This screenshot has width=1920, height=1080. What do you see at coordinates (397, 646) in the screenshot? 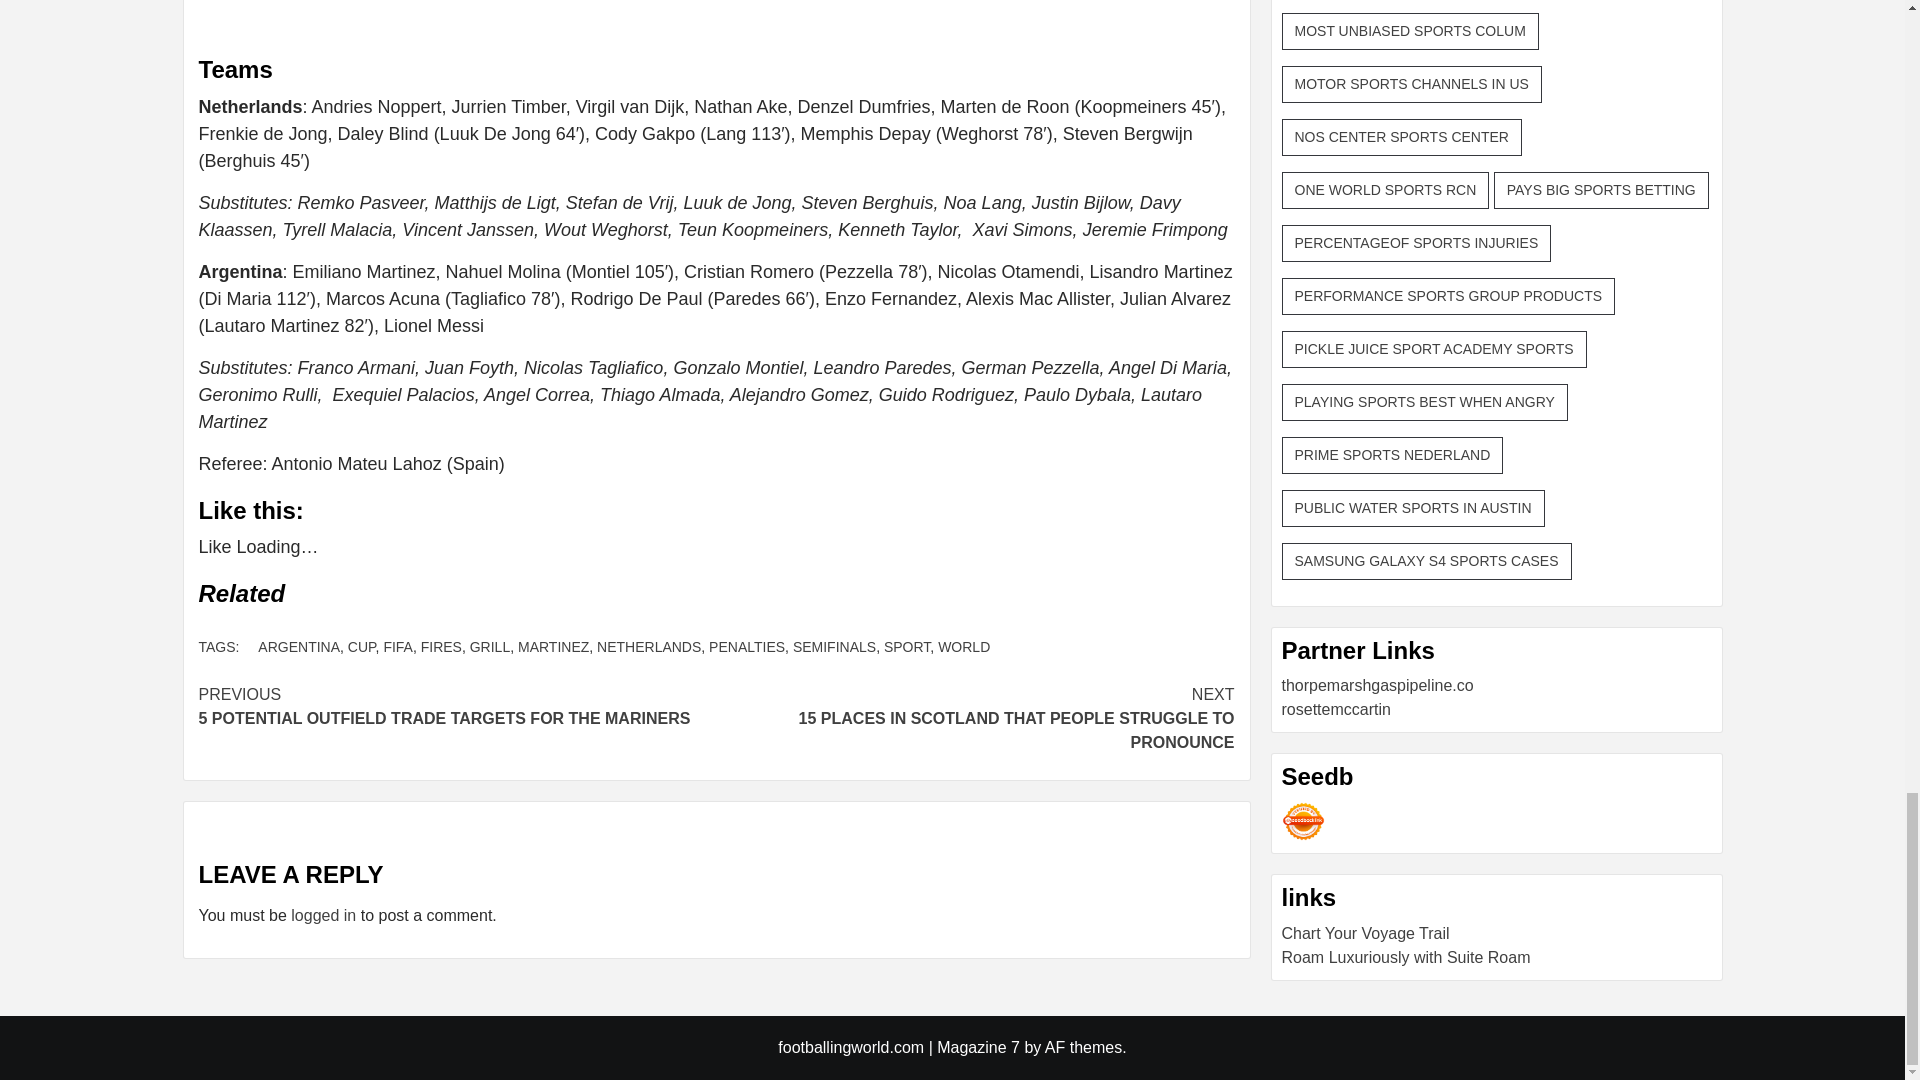
I see `SEMIFINALS` at bounding box center [397, 646].